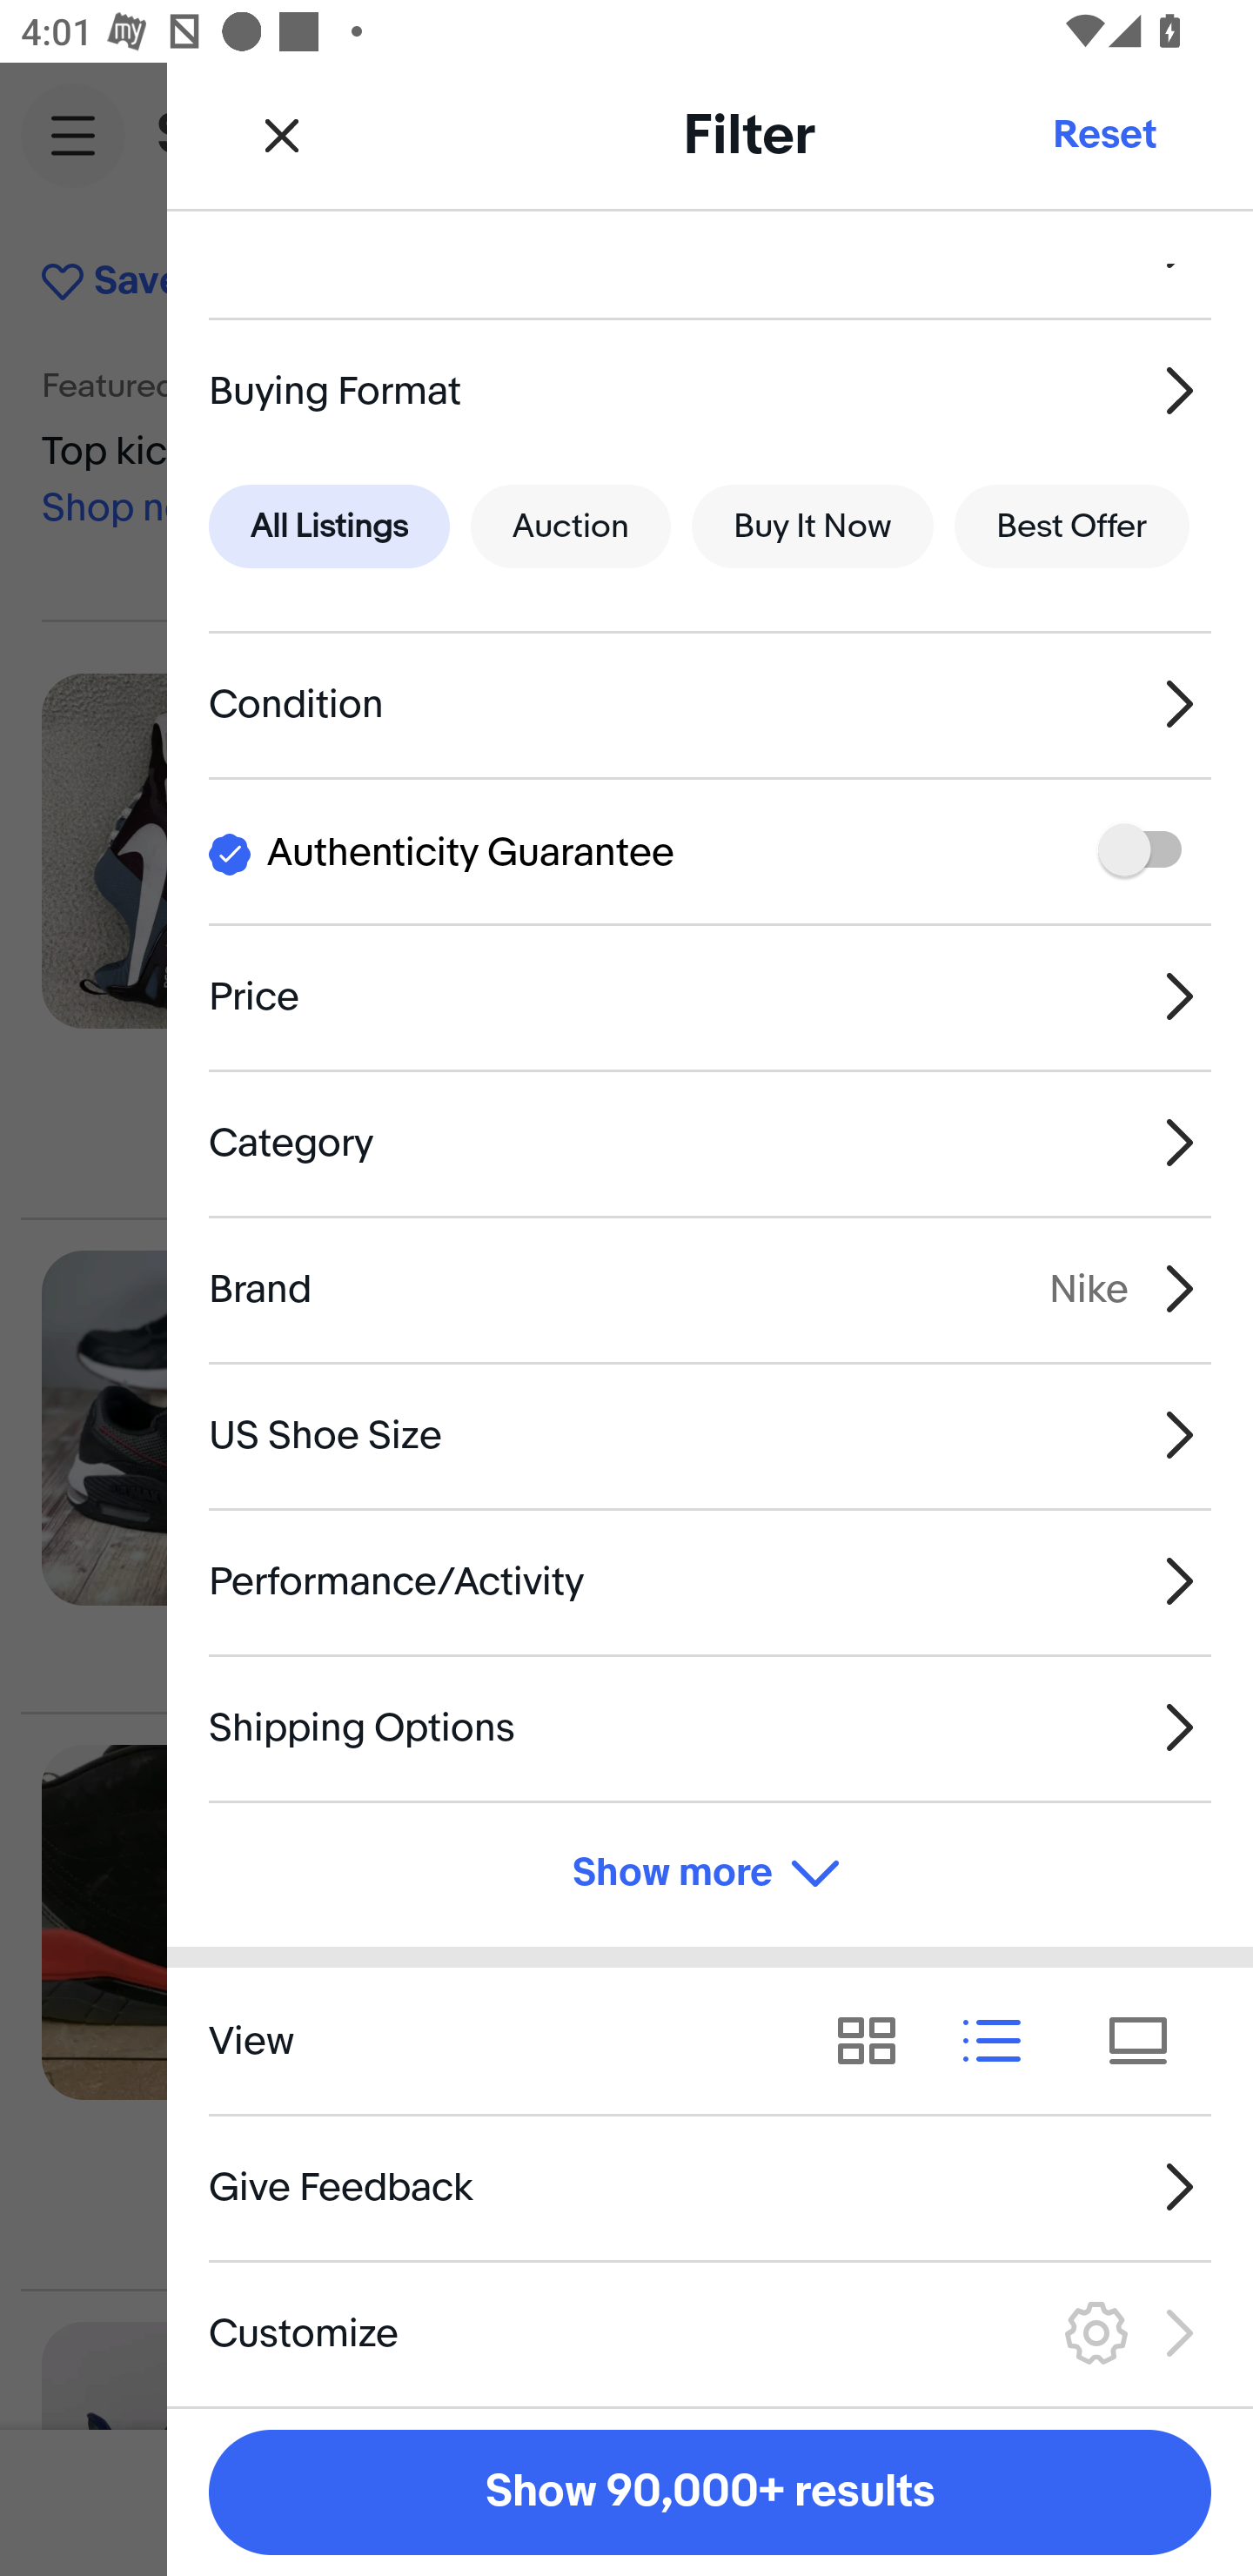  I want to click on View results as list, so click(1002, 2042).